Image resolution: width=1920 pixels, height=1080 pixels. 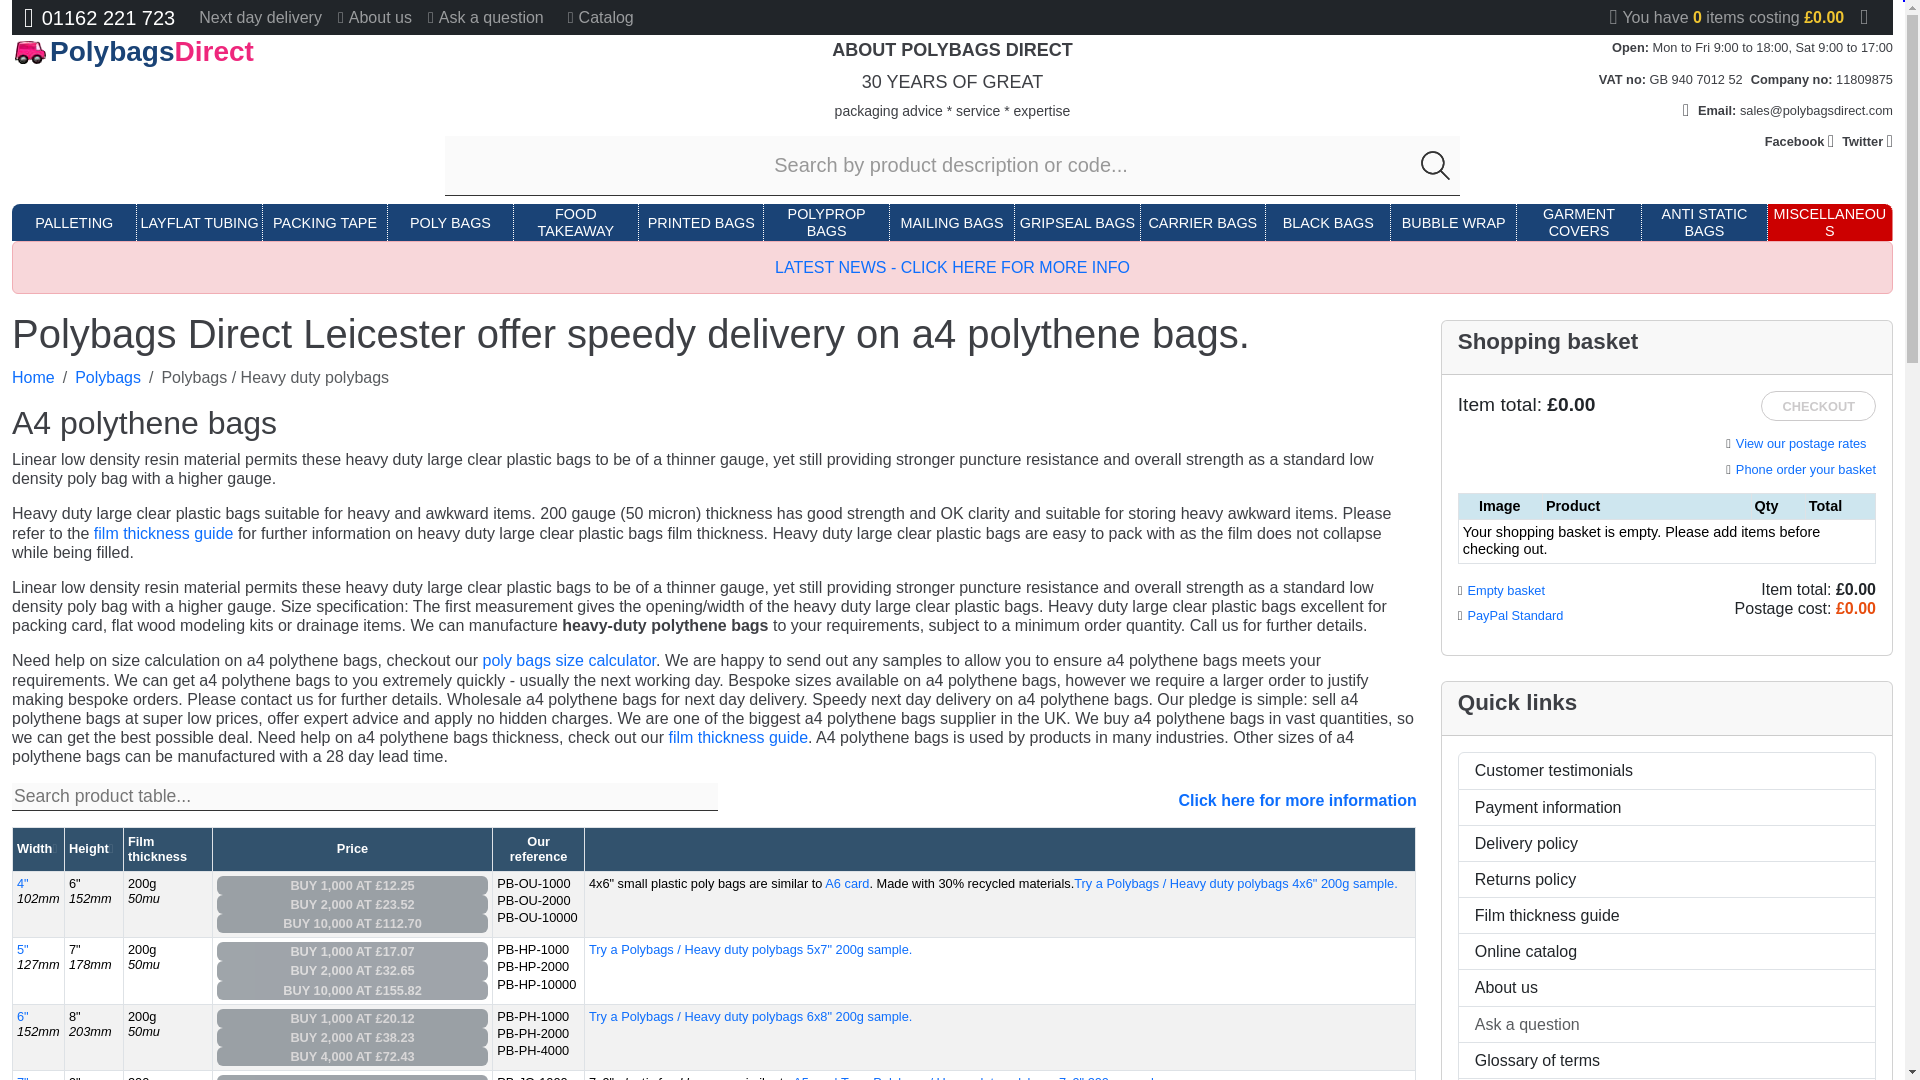 I want to click on GARMENT COVERS, so click(x=1578, y=223).